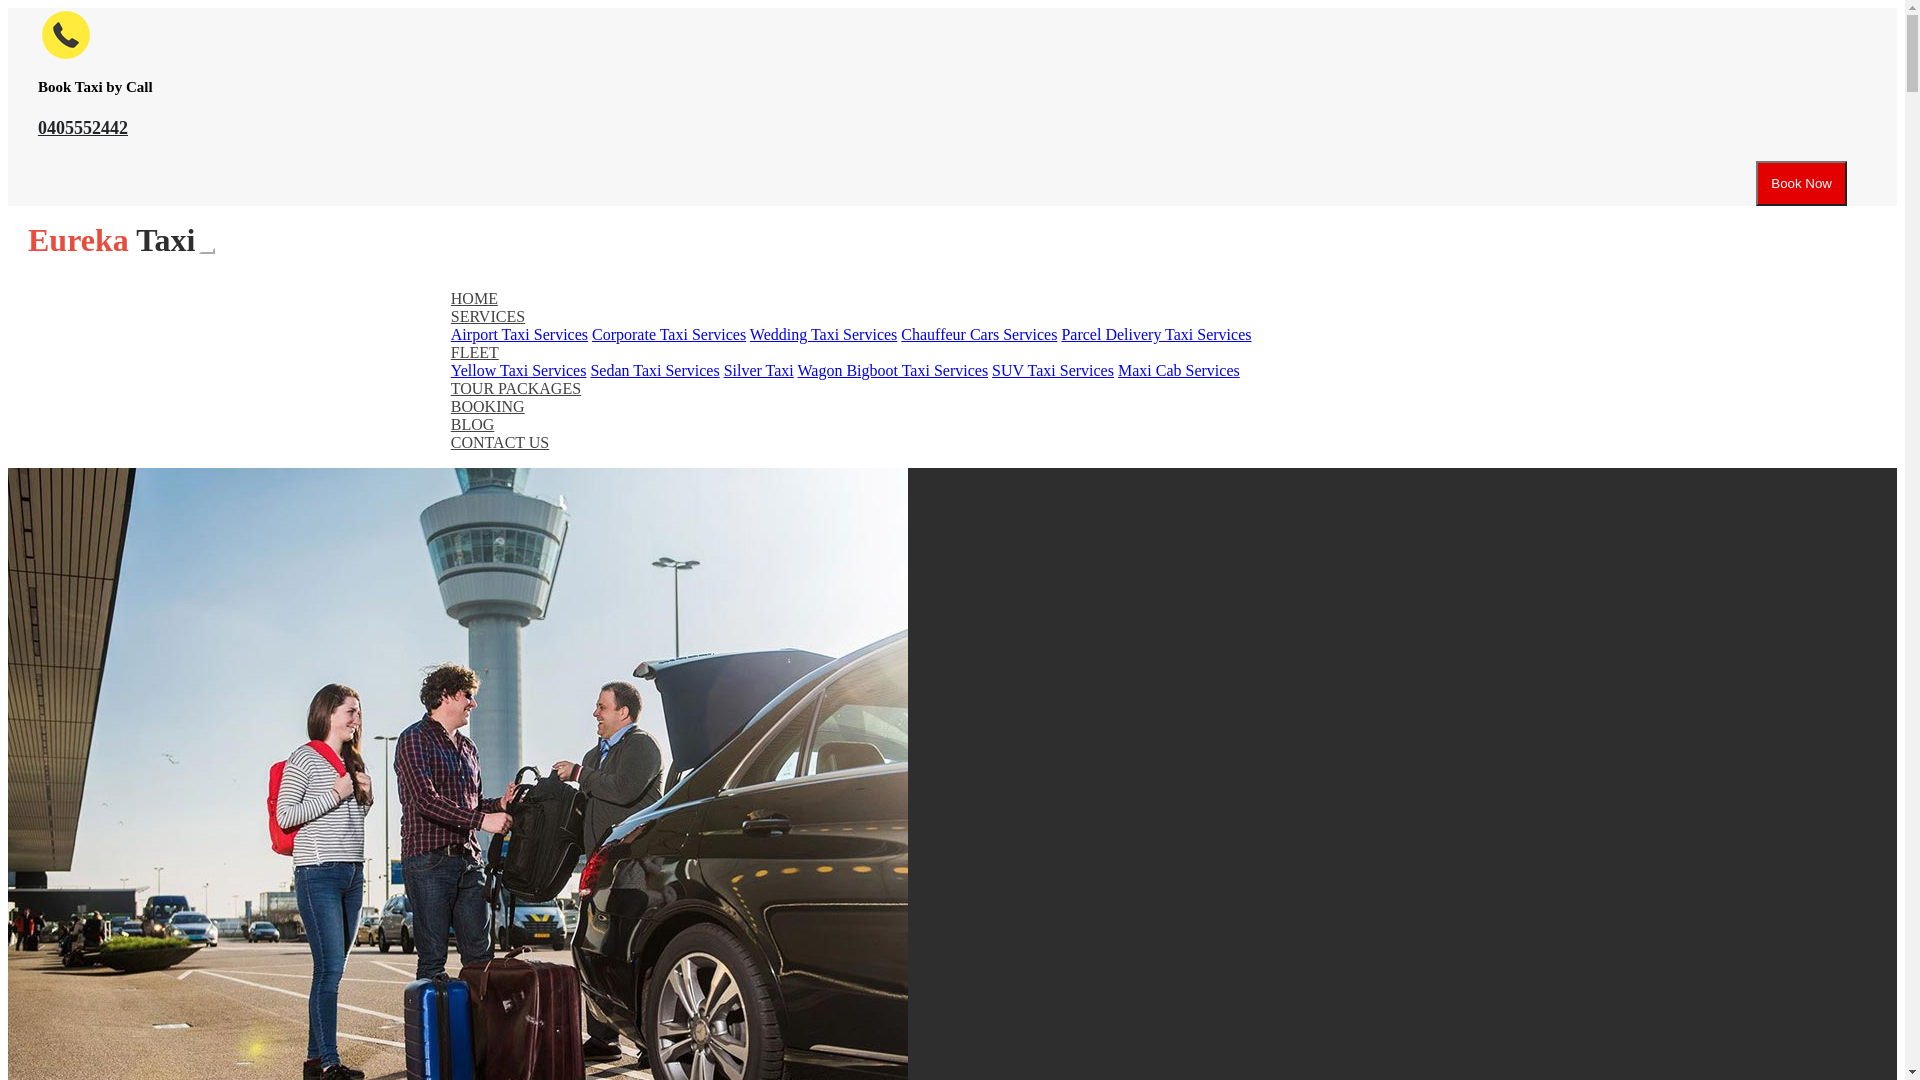  What do you see at coordinates (473, 424) in the screenshot?
I see `BLOG` at bounding box center [473, 424].